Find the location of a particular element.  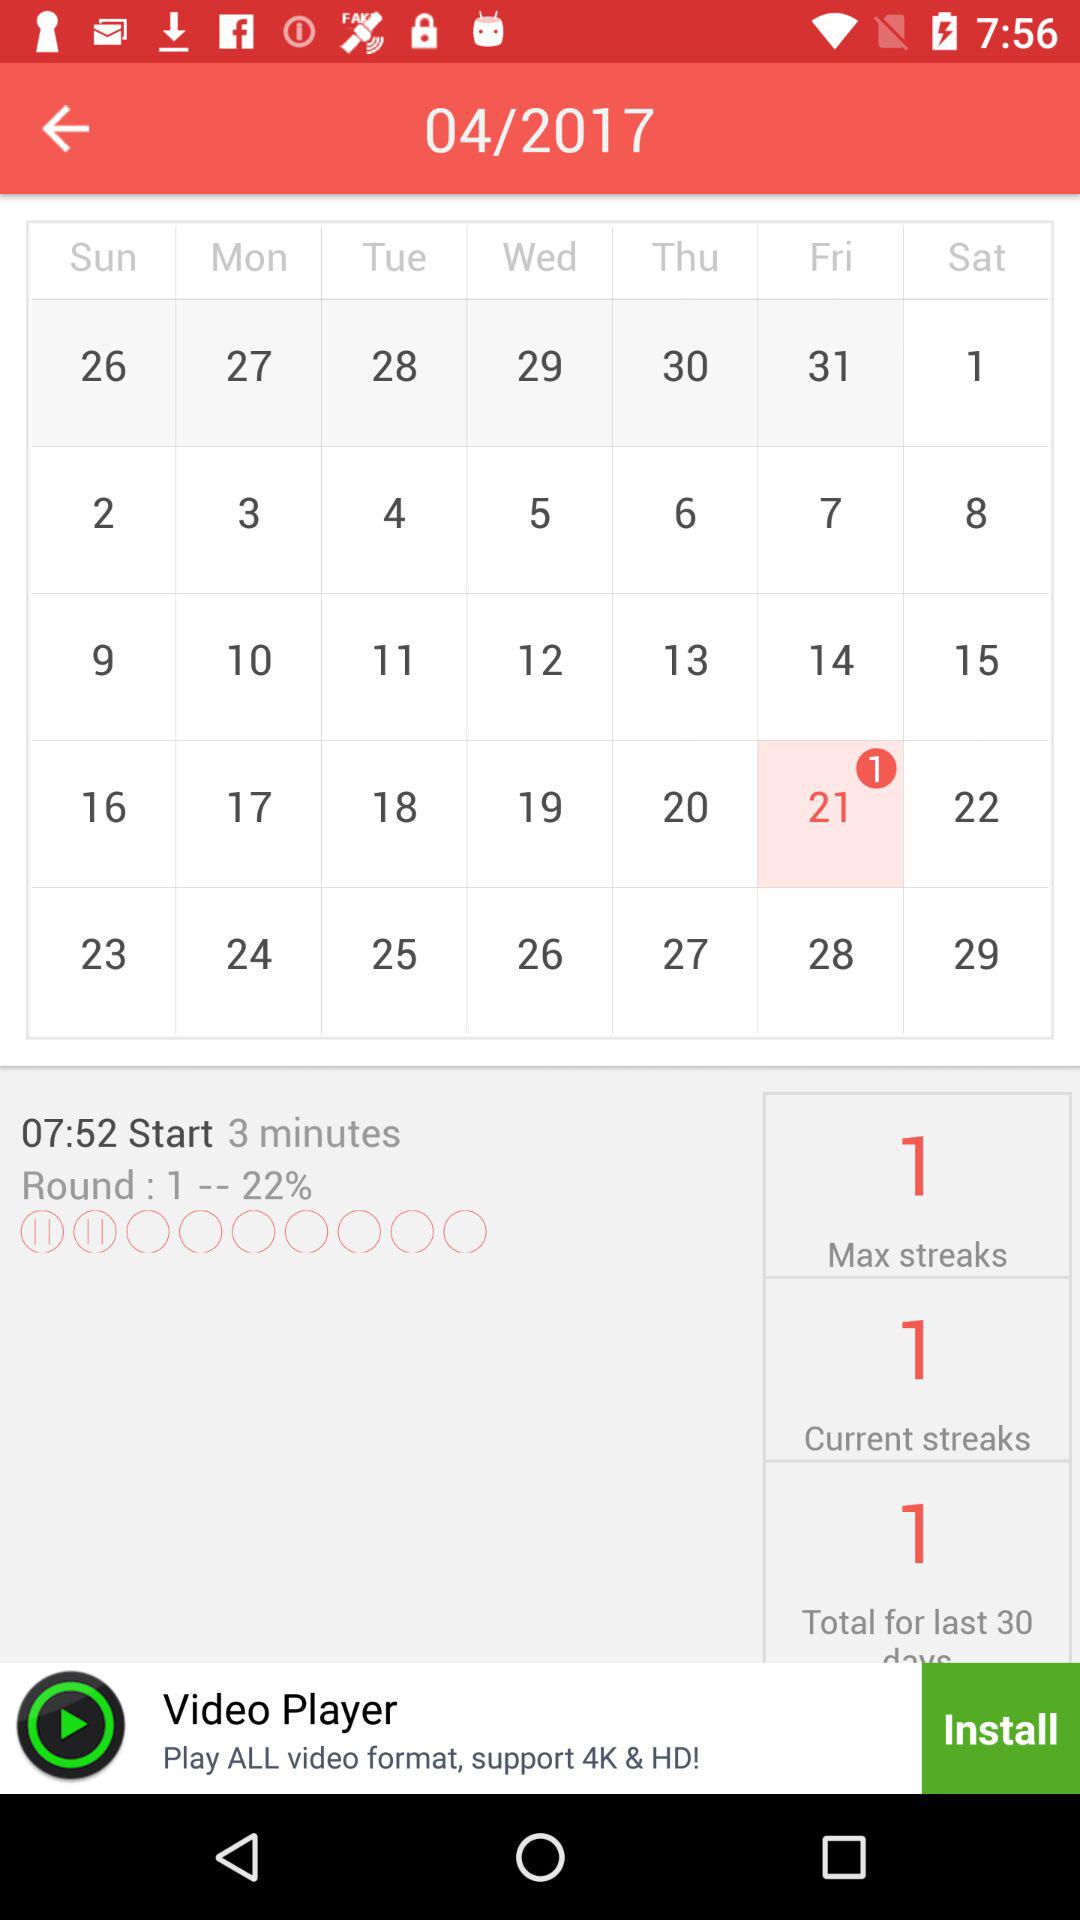

press the item to the left of 3 minutes icon is located at coordinates (117, 1131).